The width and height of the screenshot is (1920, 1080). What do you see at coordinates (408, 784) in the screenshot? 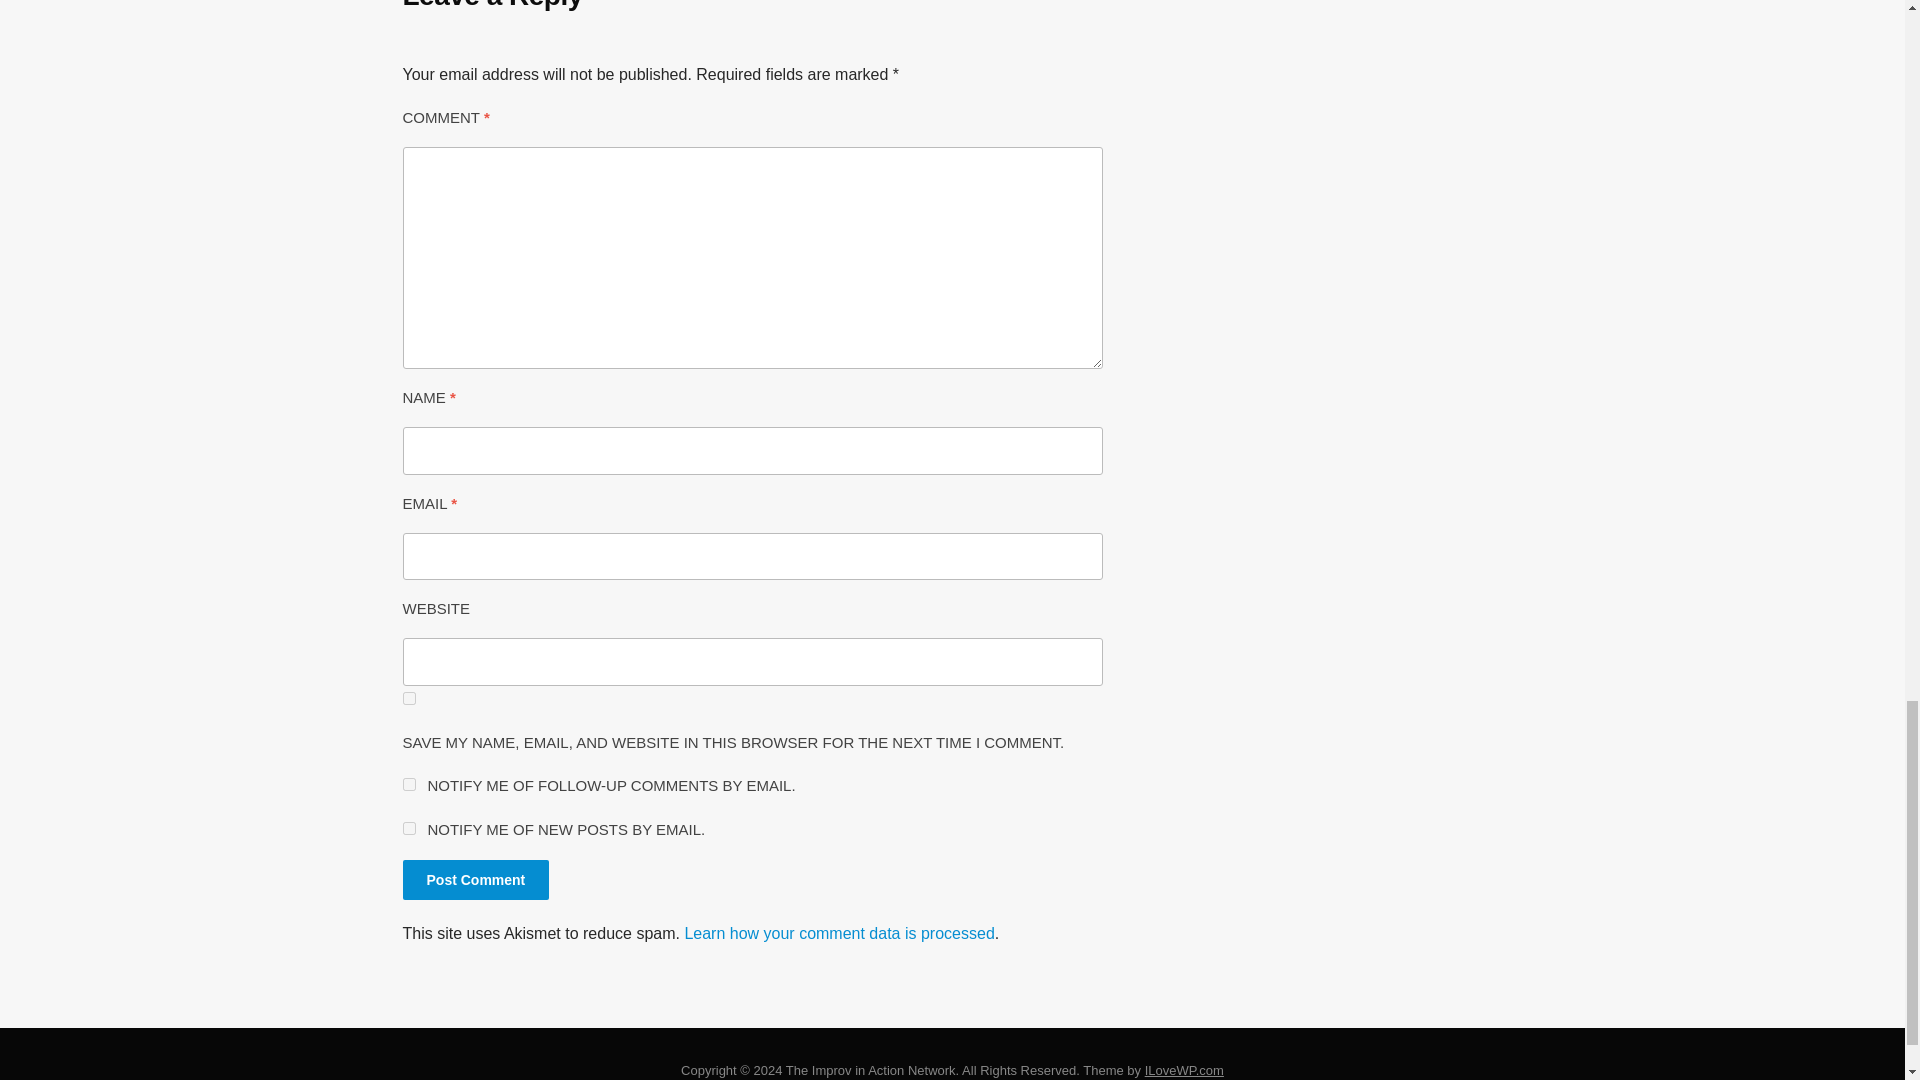
I see `subscribe` at bounding box center [408, 784].